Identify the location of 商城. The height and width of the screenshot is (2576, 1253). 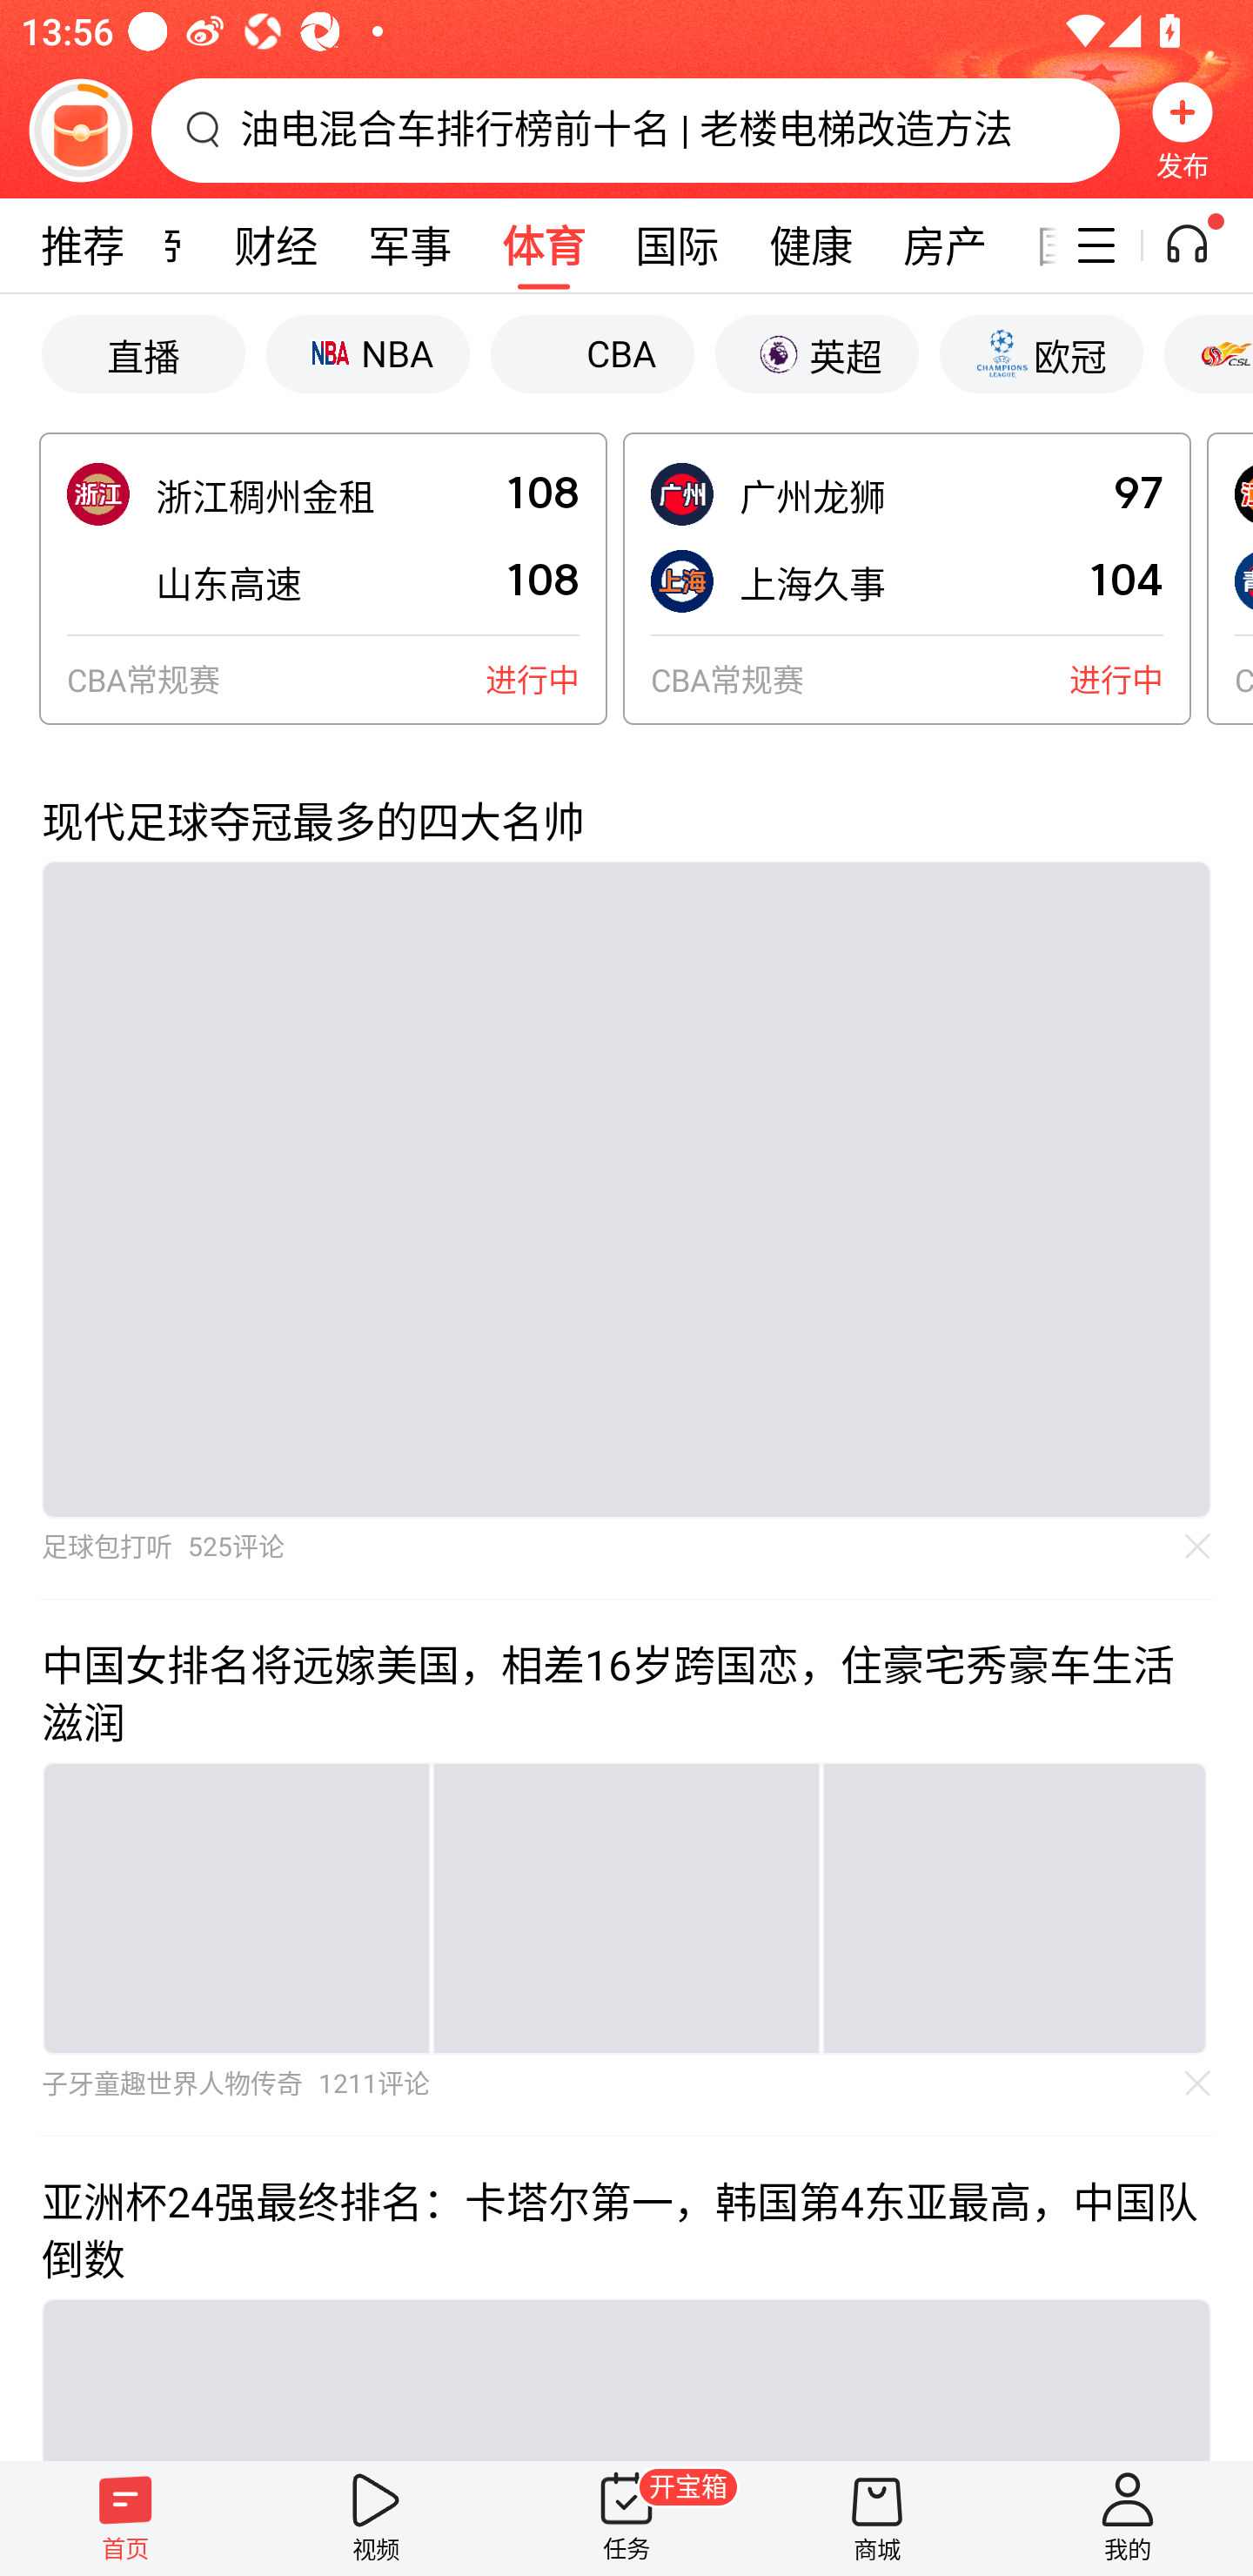
(877, 2518).